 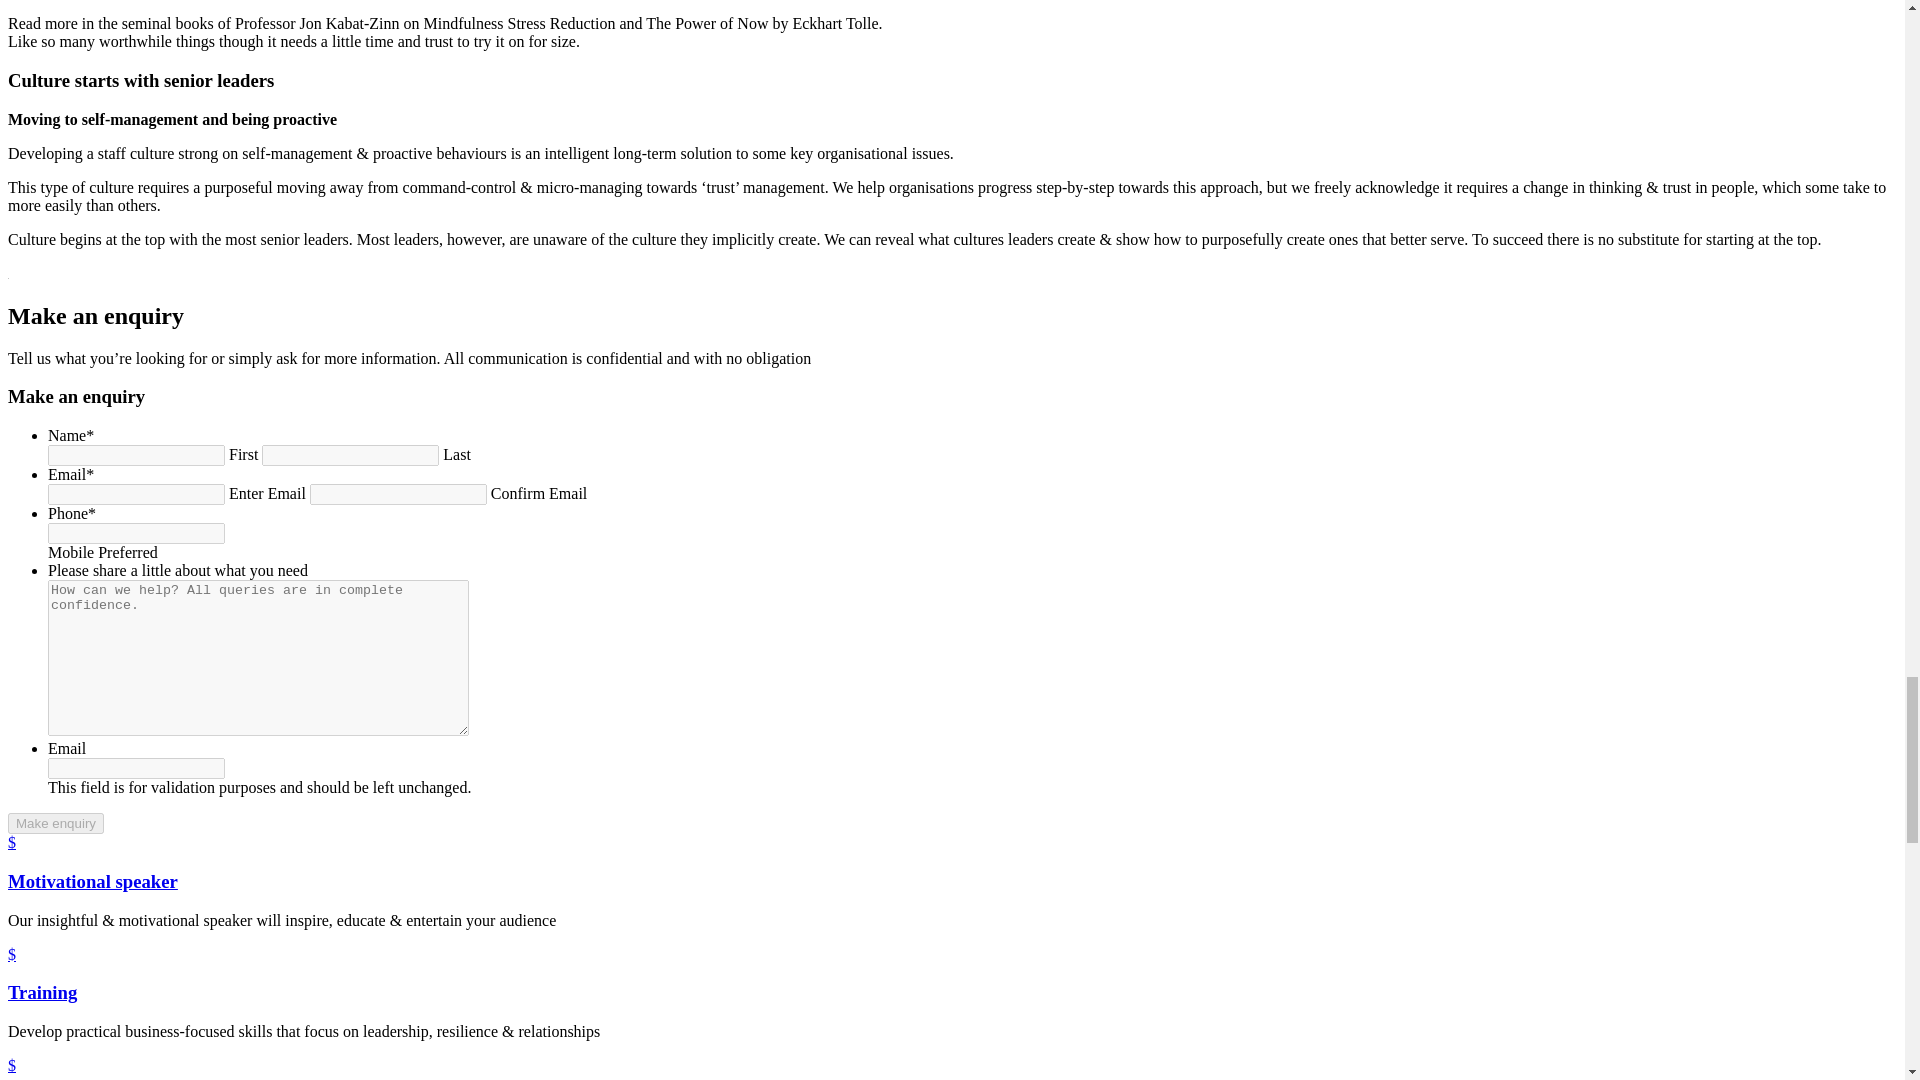 I want to click on Motivational speaker, so click(x=92, y=881).